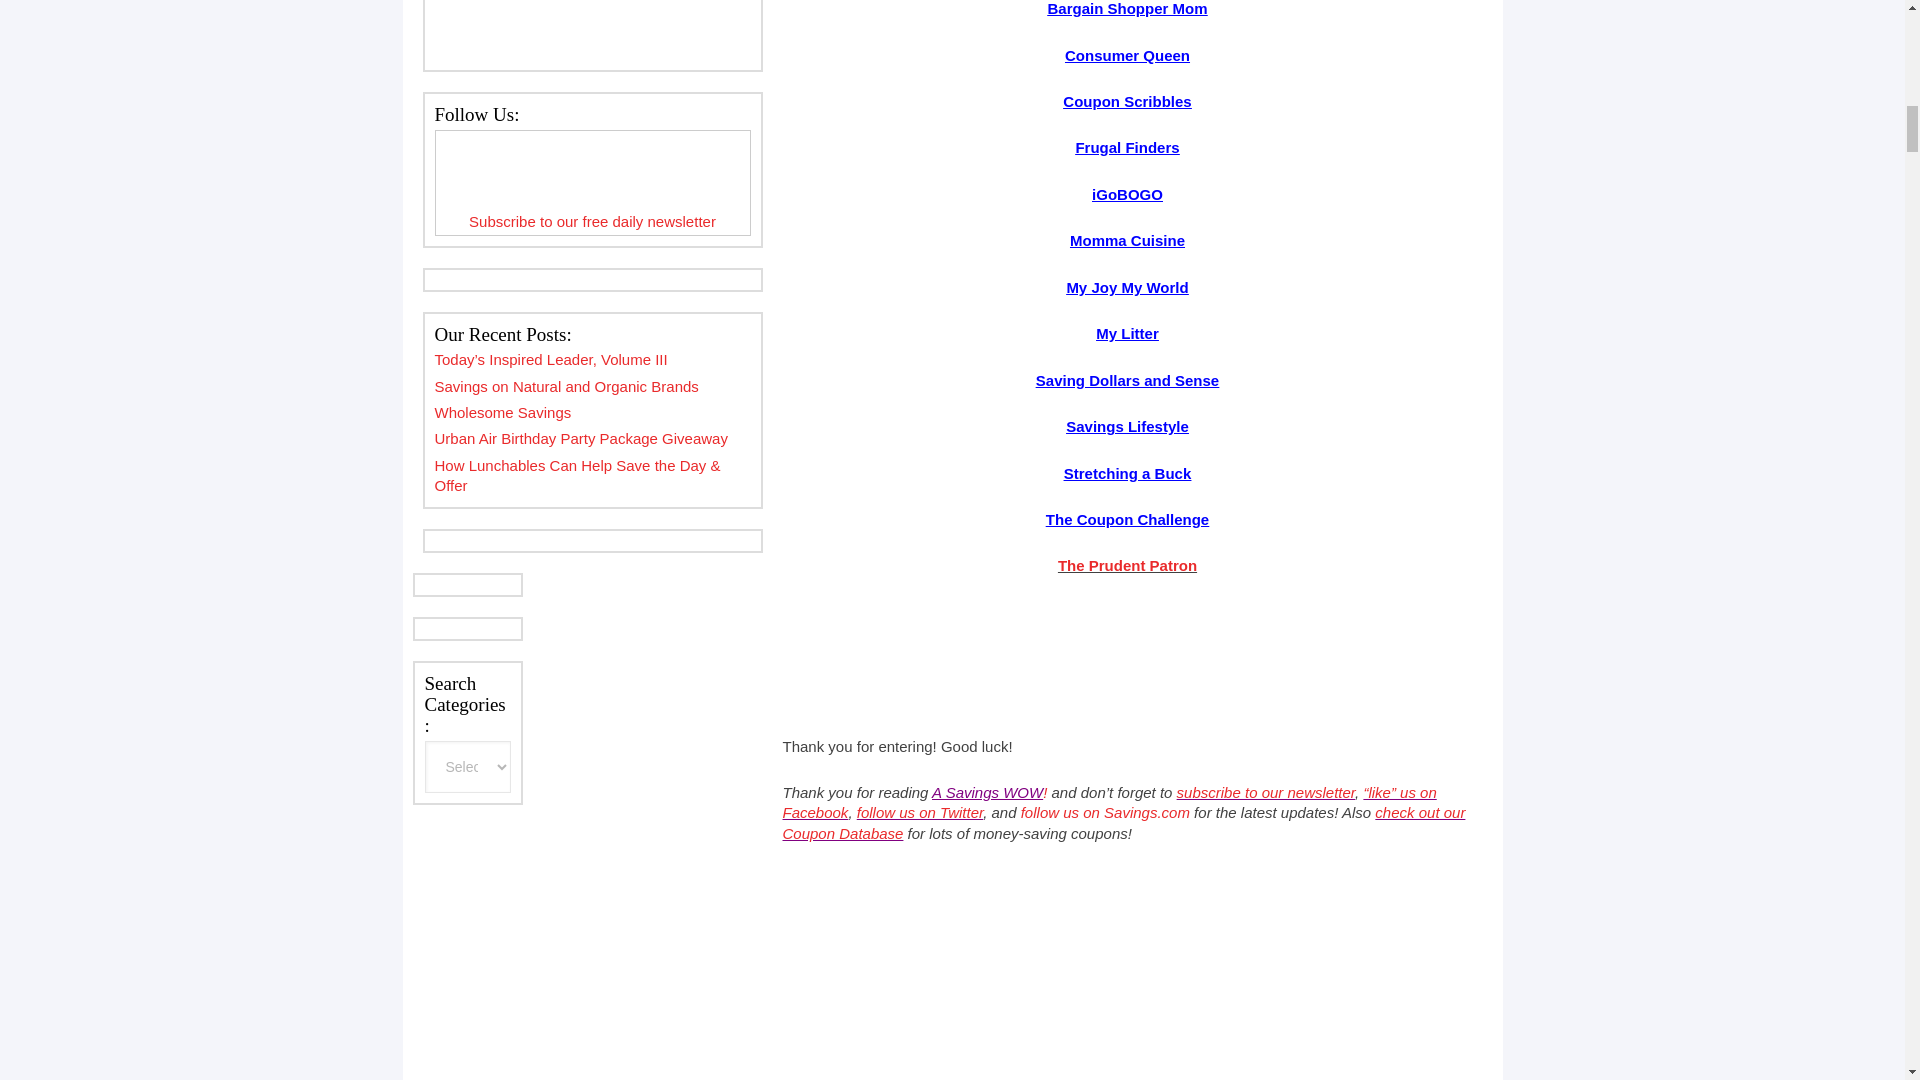 The width and height of the screenshot is (1920, 1080). Describe the element at coordinates (1126, 147) in the screenshot. I see `Frugal Finders` at that location.